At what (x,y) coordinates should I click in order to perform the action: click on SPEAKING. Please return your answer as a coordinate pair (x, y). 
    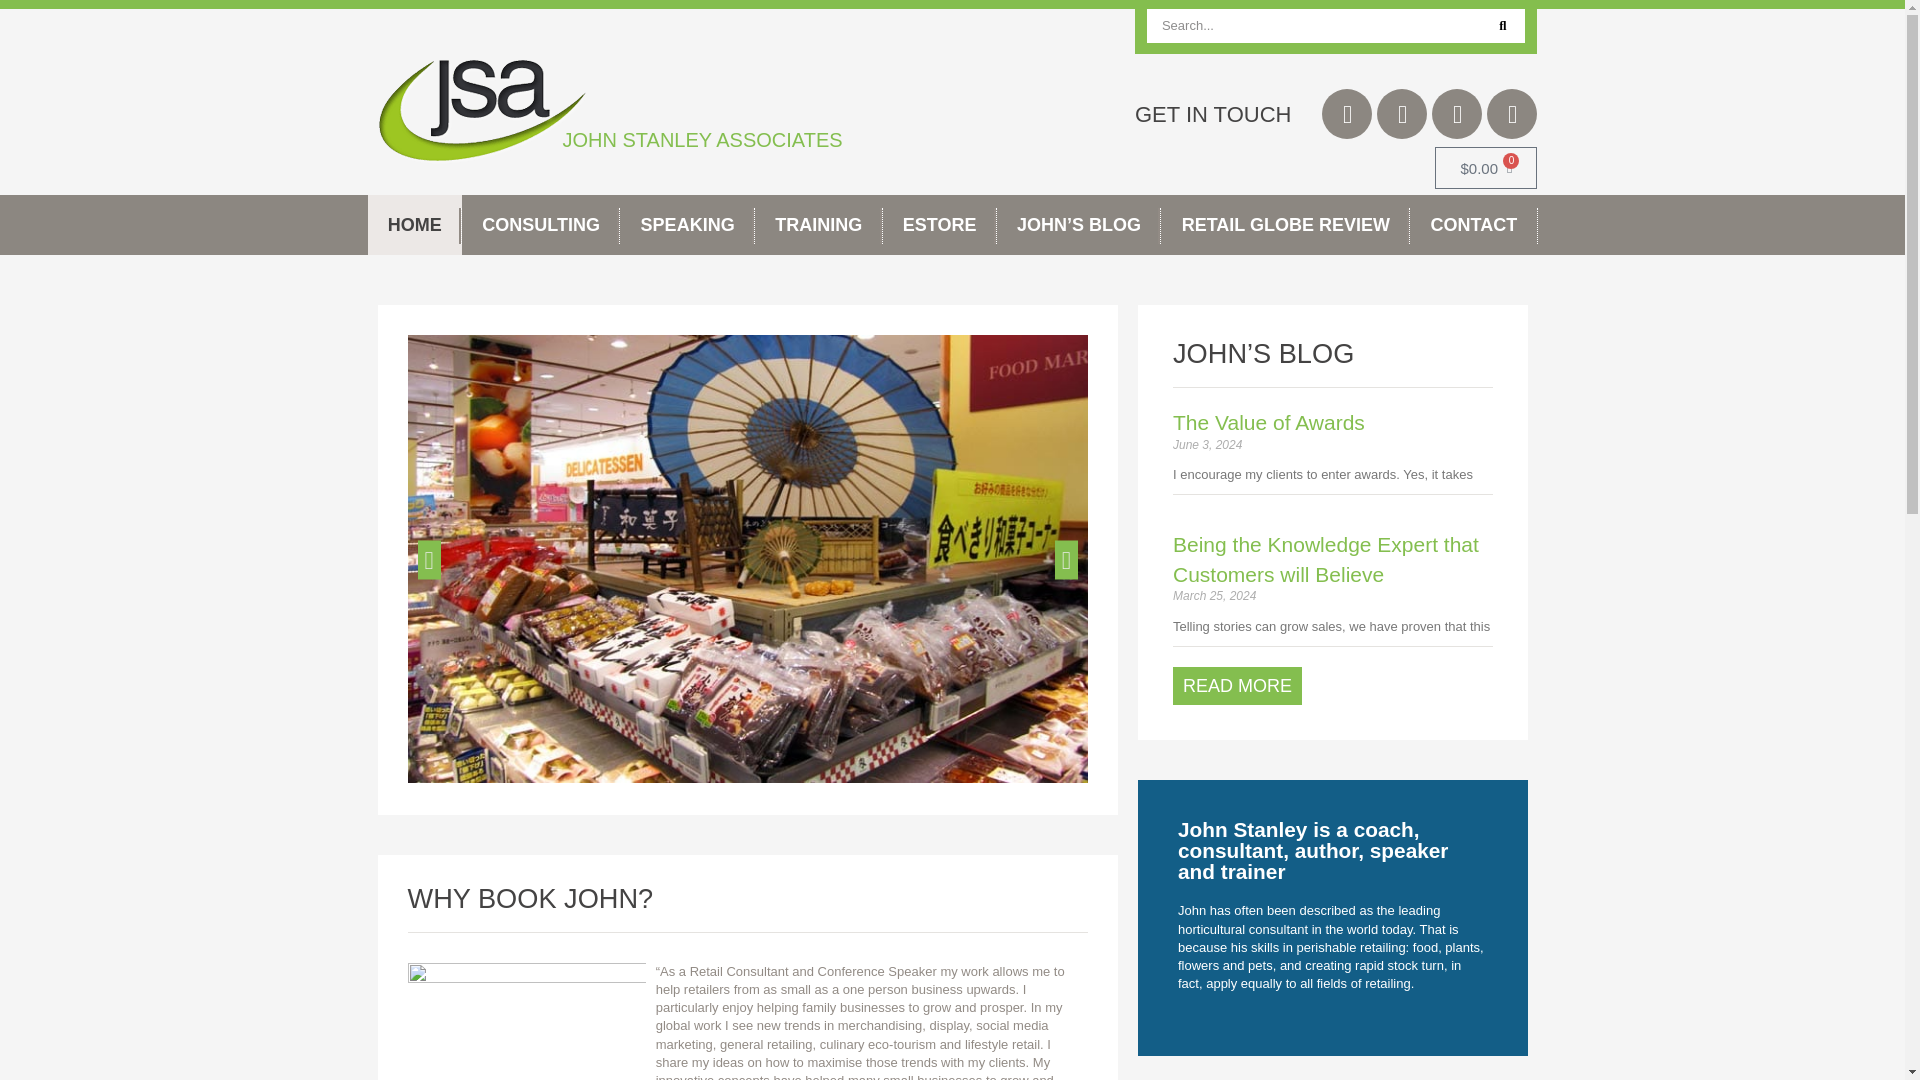
    Looking at the image, I should click on (687, 224).